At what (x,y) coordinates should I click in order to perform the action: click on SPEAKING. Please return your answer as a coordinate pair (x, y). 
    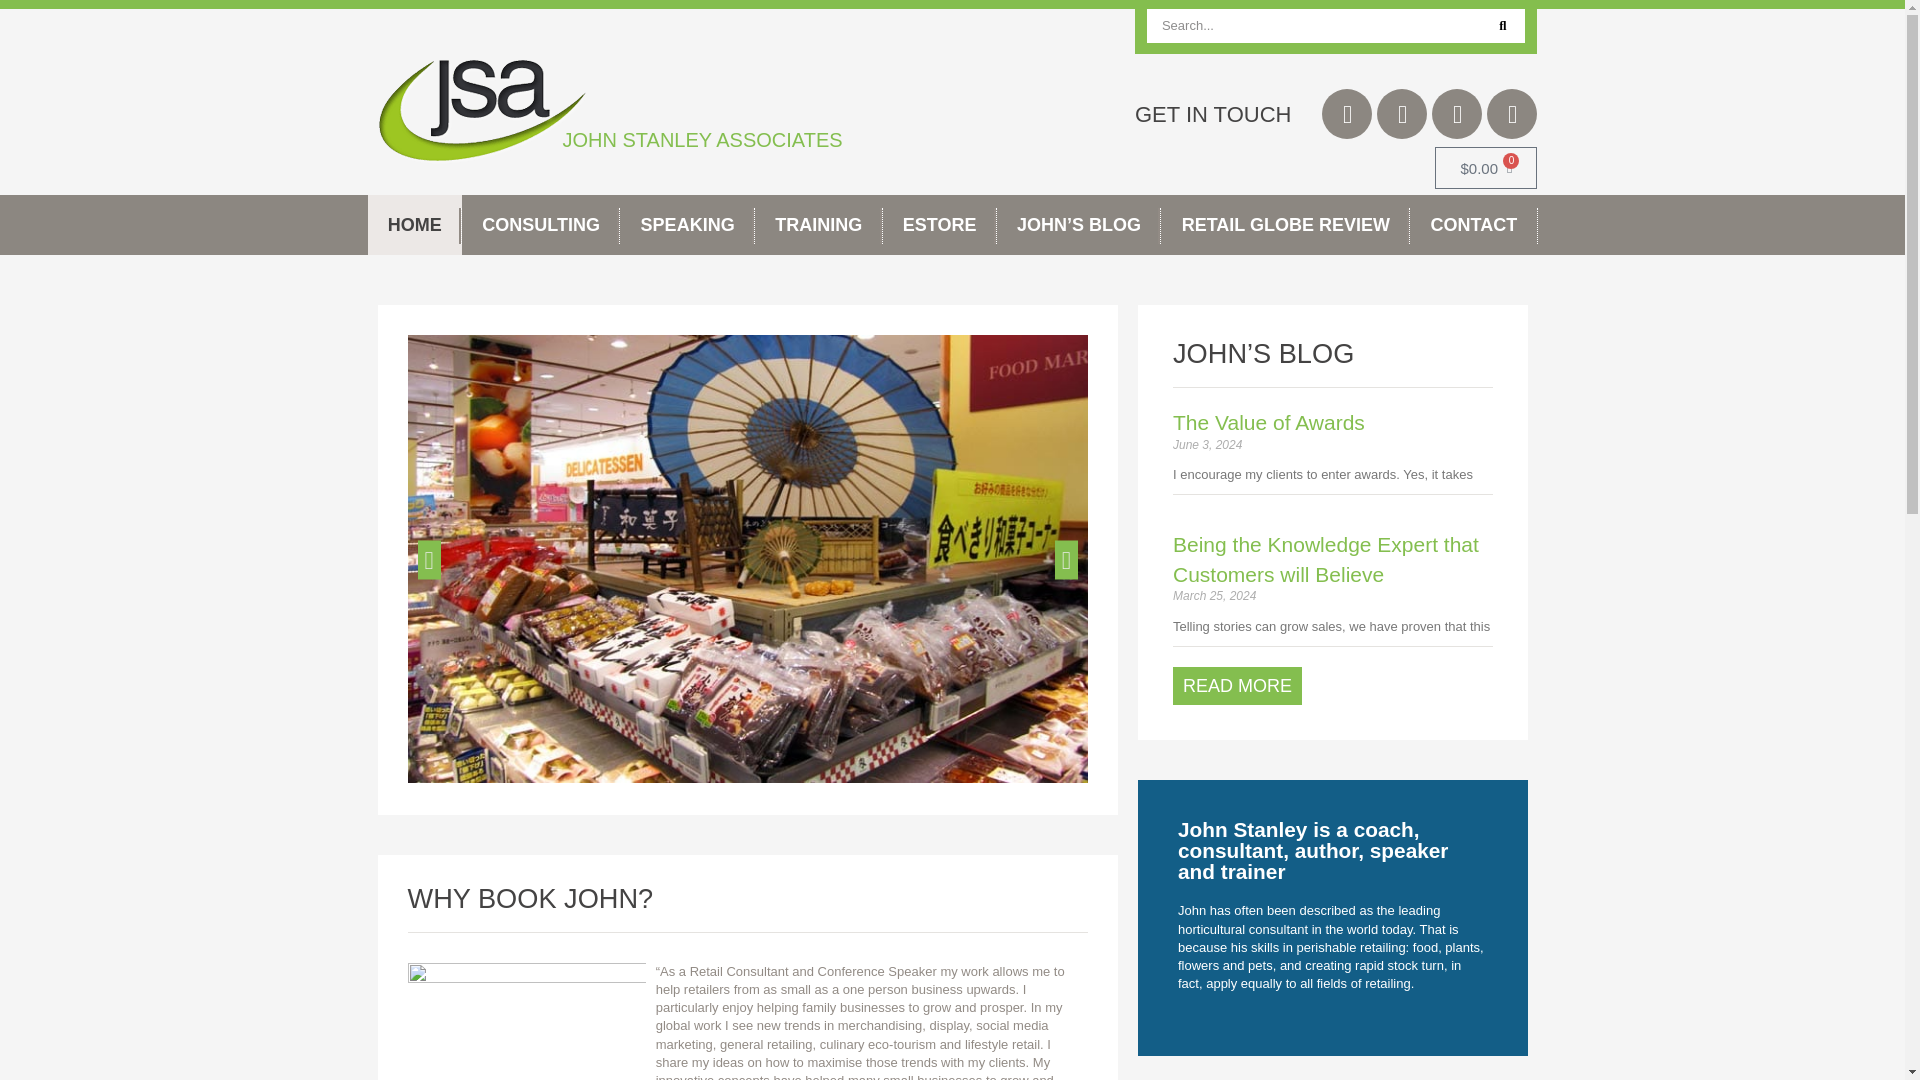
    Looking at the image, I should click on (687, 224).